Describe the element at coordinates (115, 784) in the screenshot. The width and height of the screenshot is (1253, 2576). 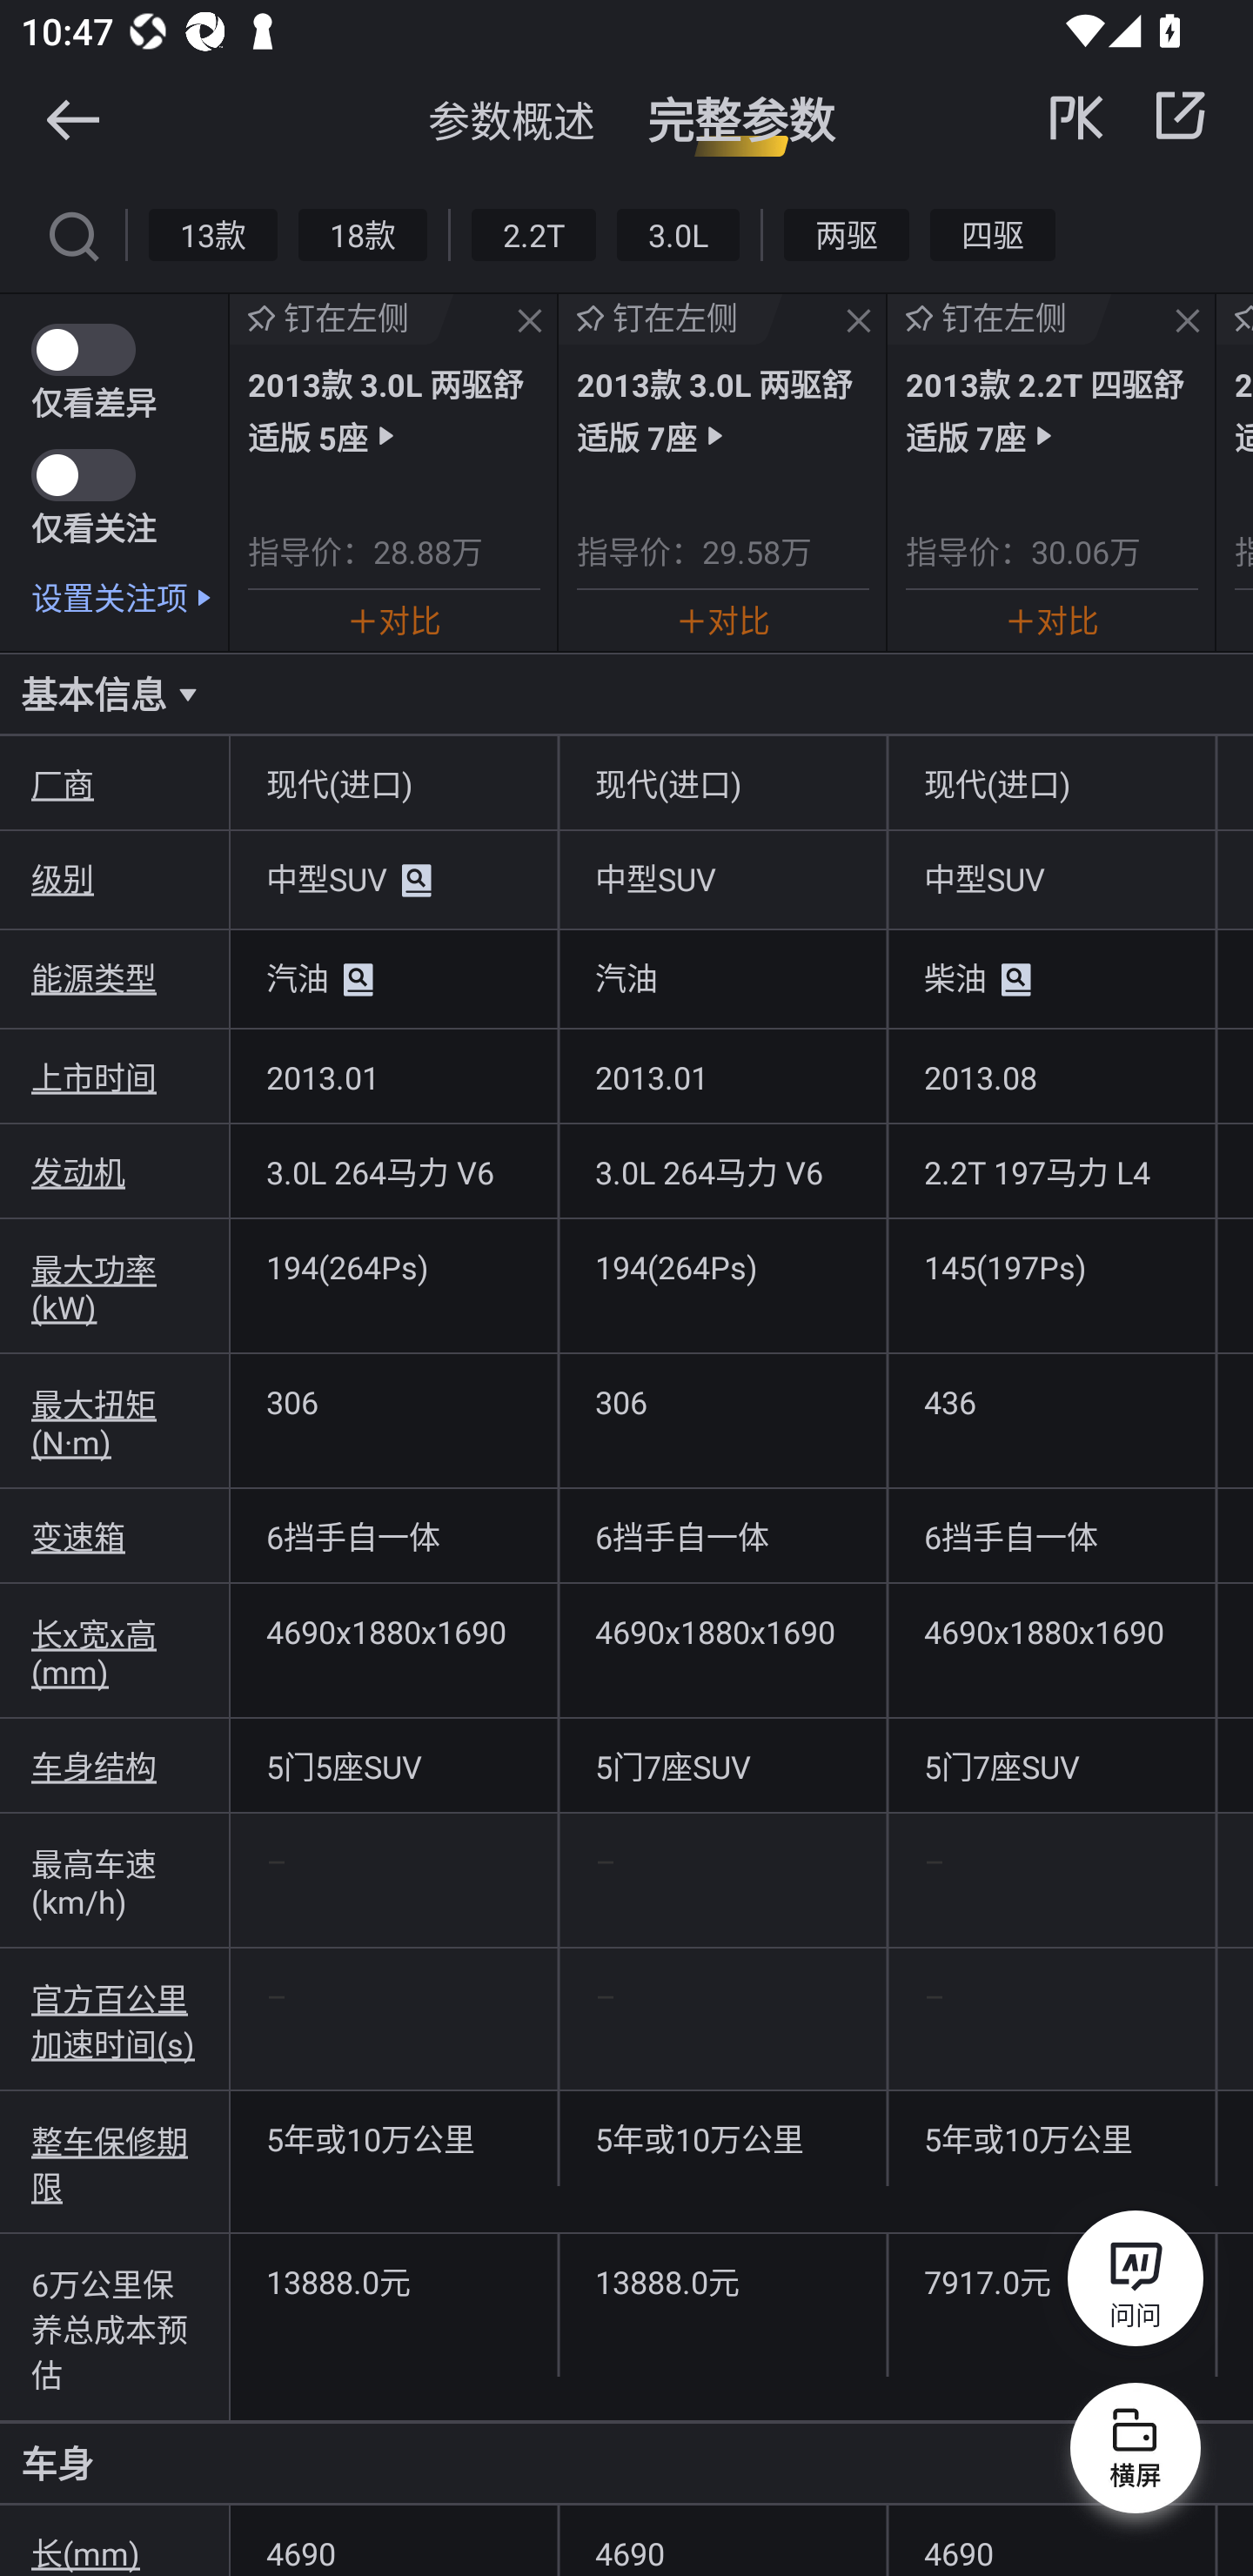
I see `厂商` at that location.